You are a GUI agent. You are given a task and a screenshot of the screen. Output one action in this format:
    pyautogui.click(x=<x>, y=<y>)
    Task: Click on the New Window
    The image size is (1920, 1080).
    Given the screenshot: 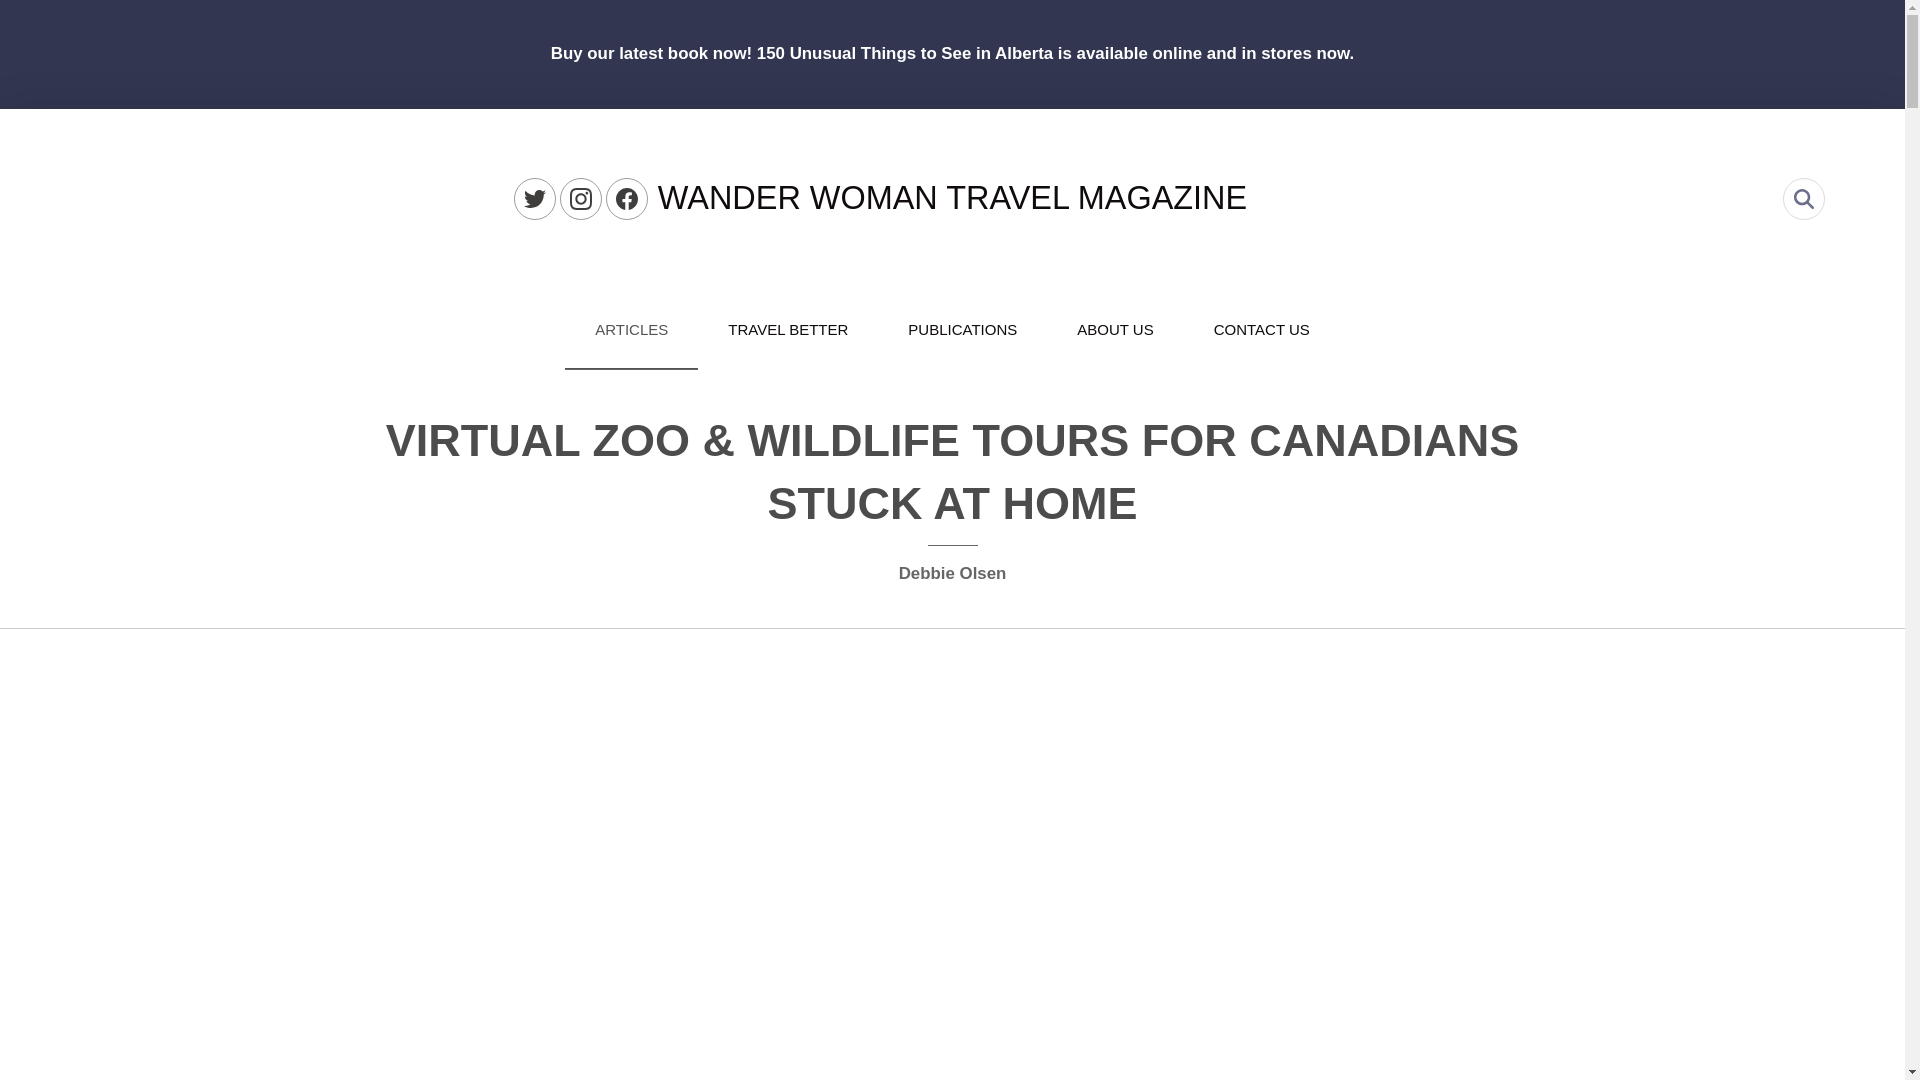 What is the action you would take?
    pyautogui.click(x=581, y=199)
    